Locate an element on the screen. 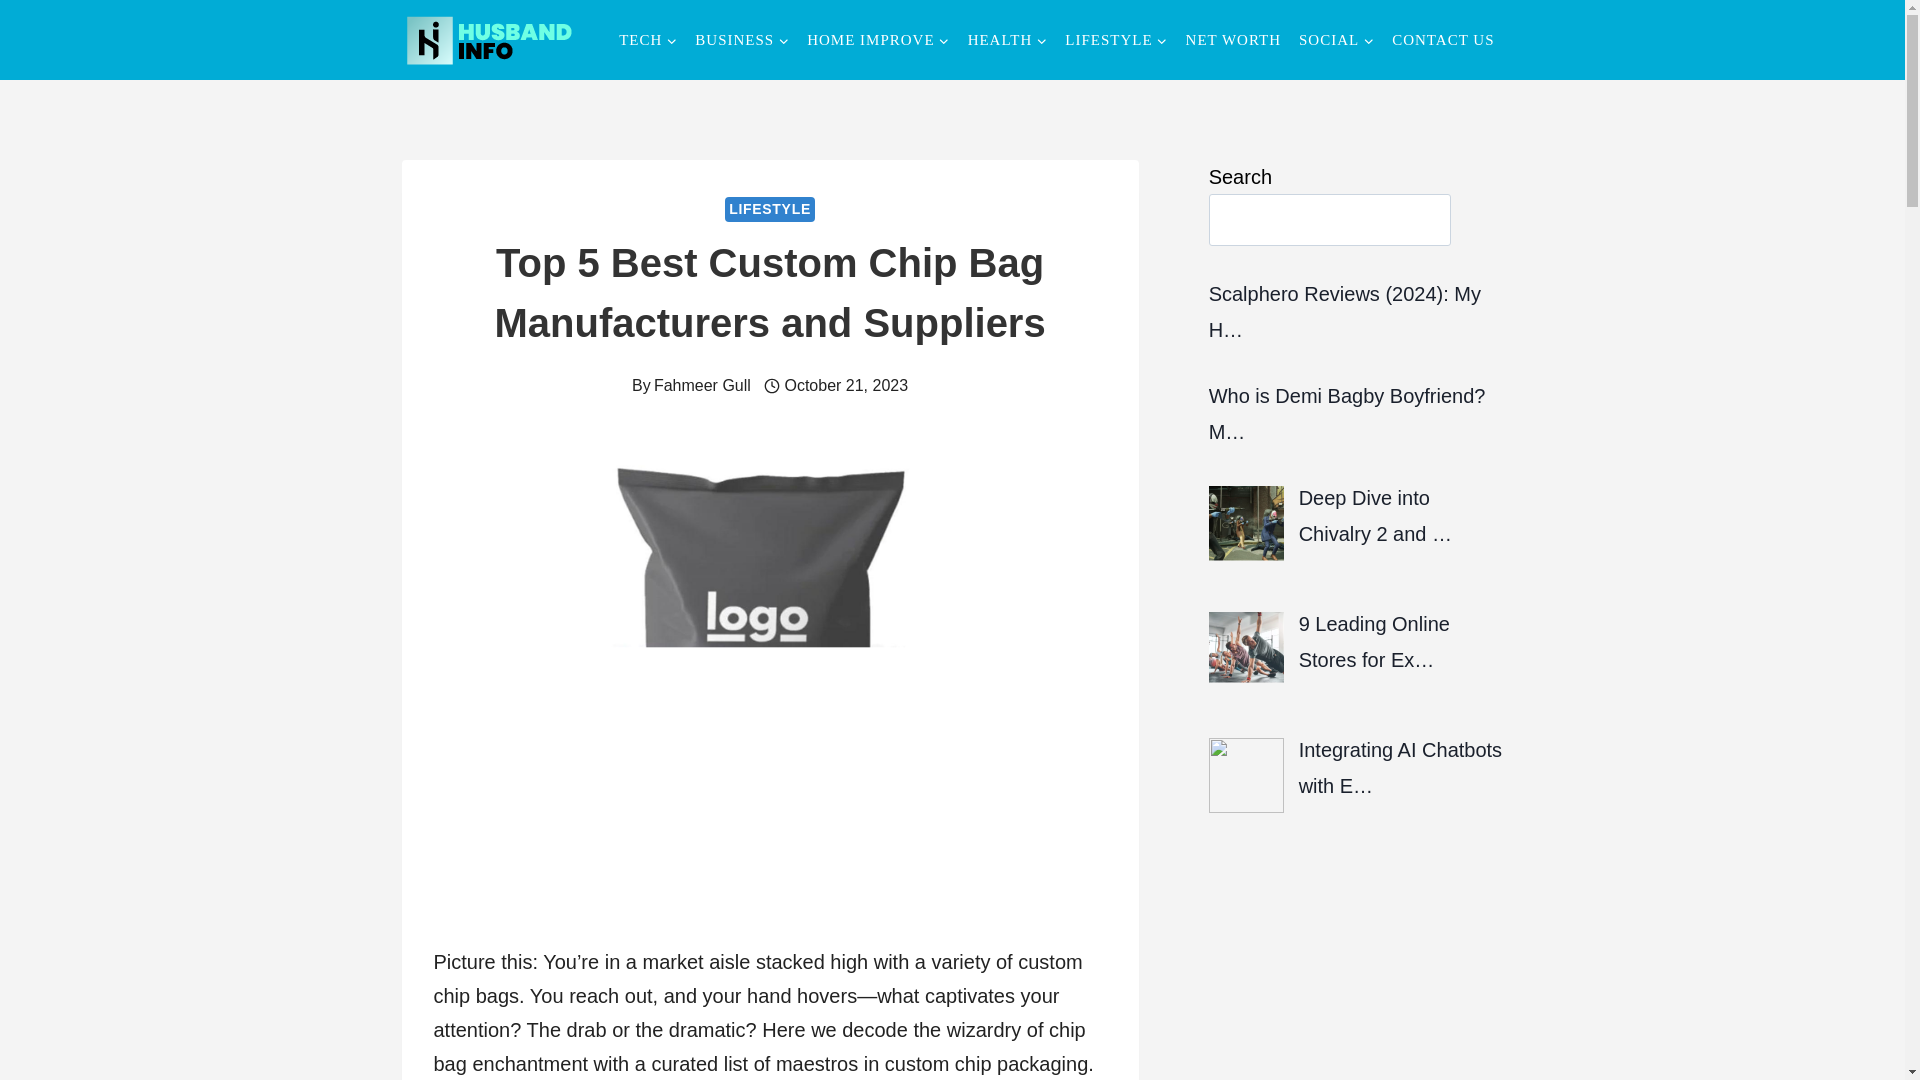 Image resolution: width=1920 pixels, height=1080 pixels. HEALTH is located at coordinates (1008, 40).